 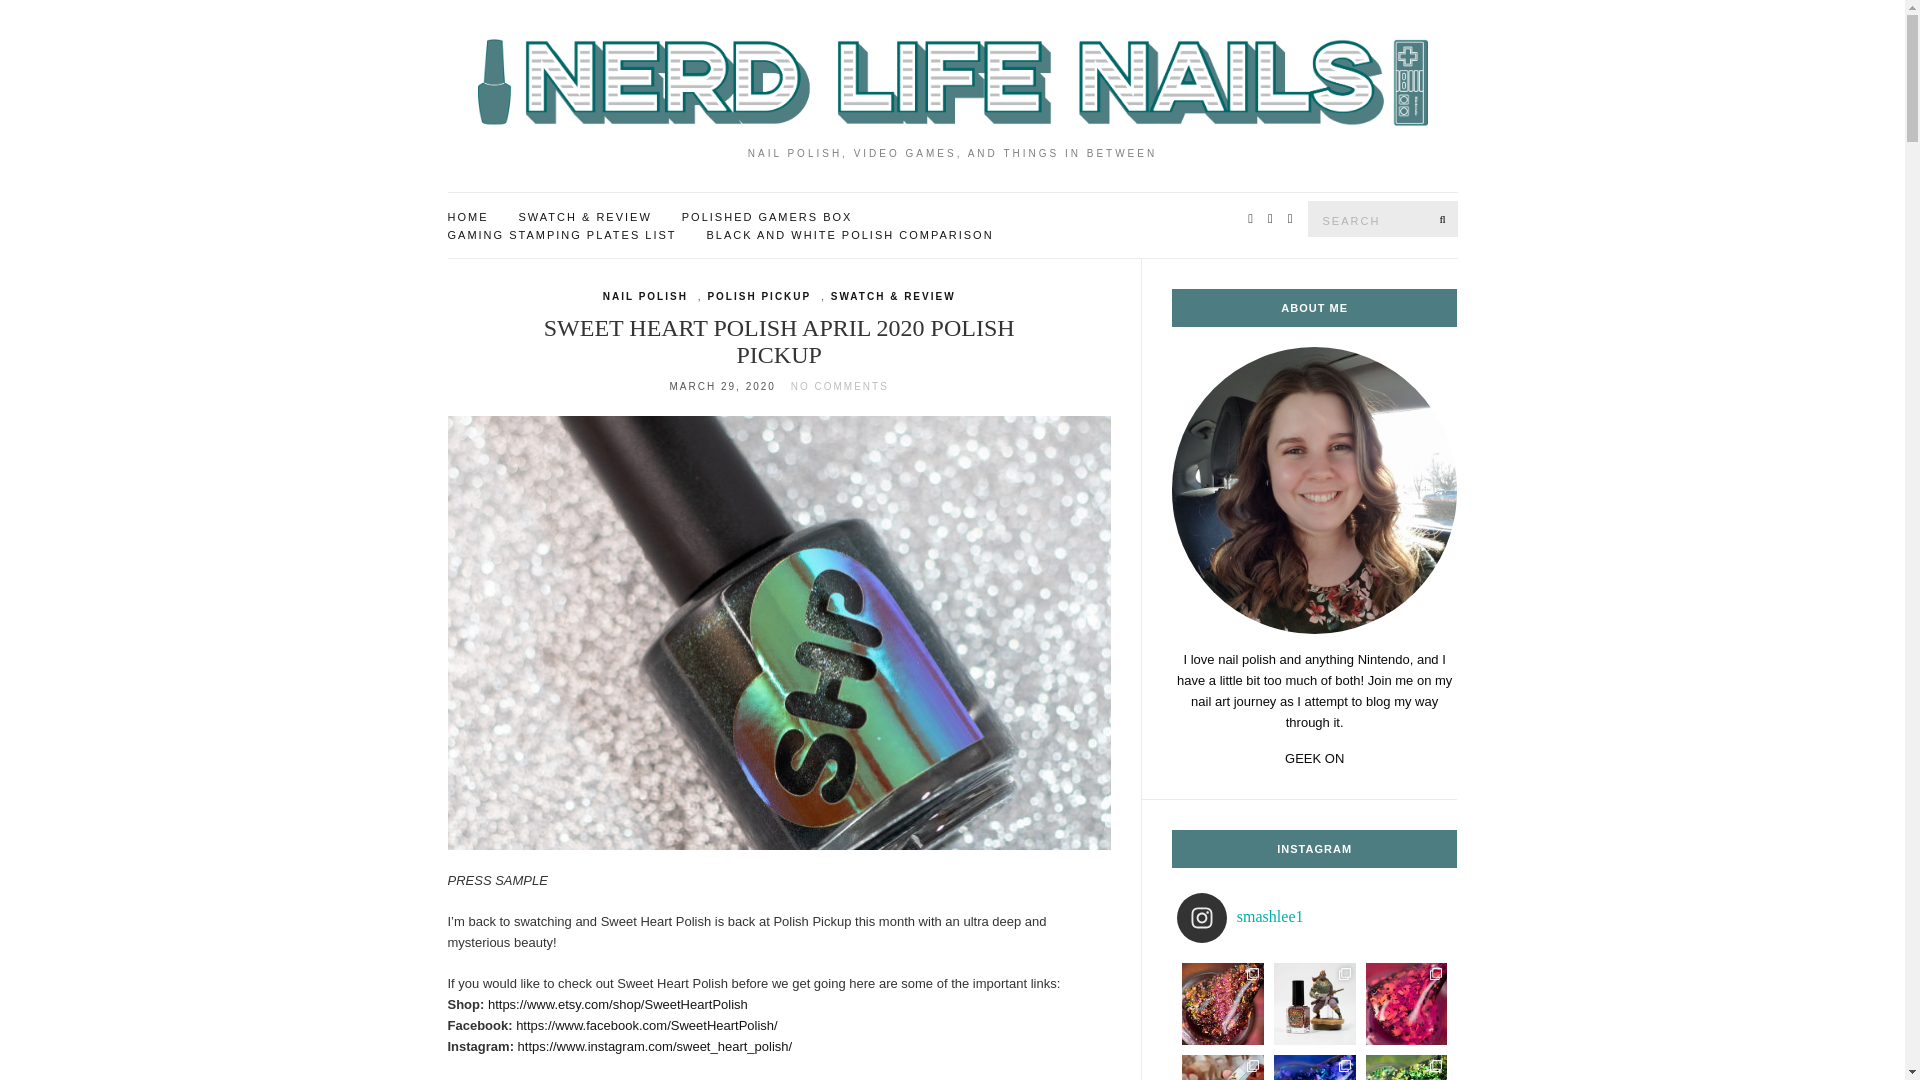 What do you see at coordinates (840, 386) in the screenshot?
I see `NO COMMENTS` at bounding box center [840, 386].